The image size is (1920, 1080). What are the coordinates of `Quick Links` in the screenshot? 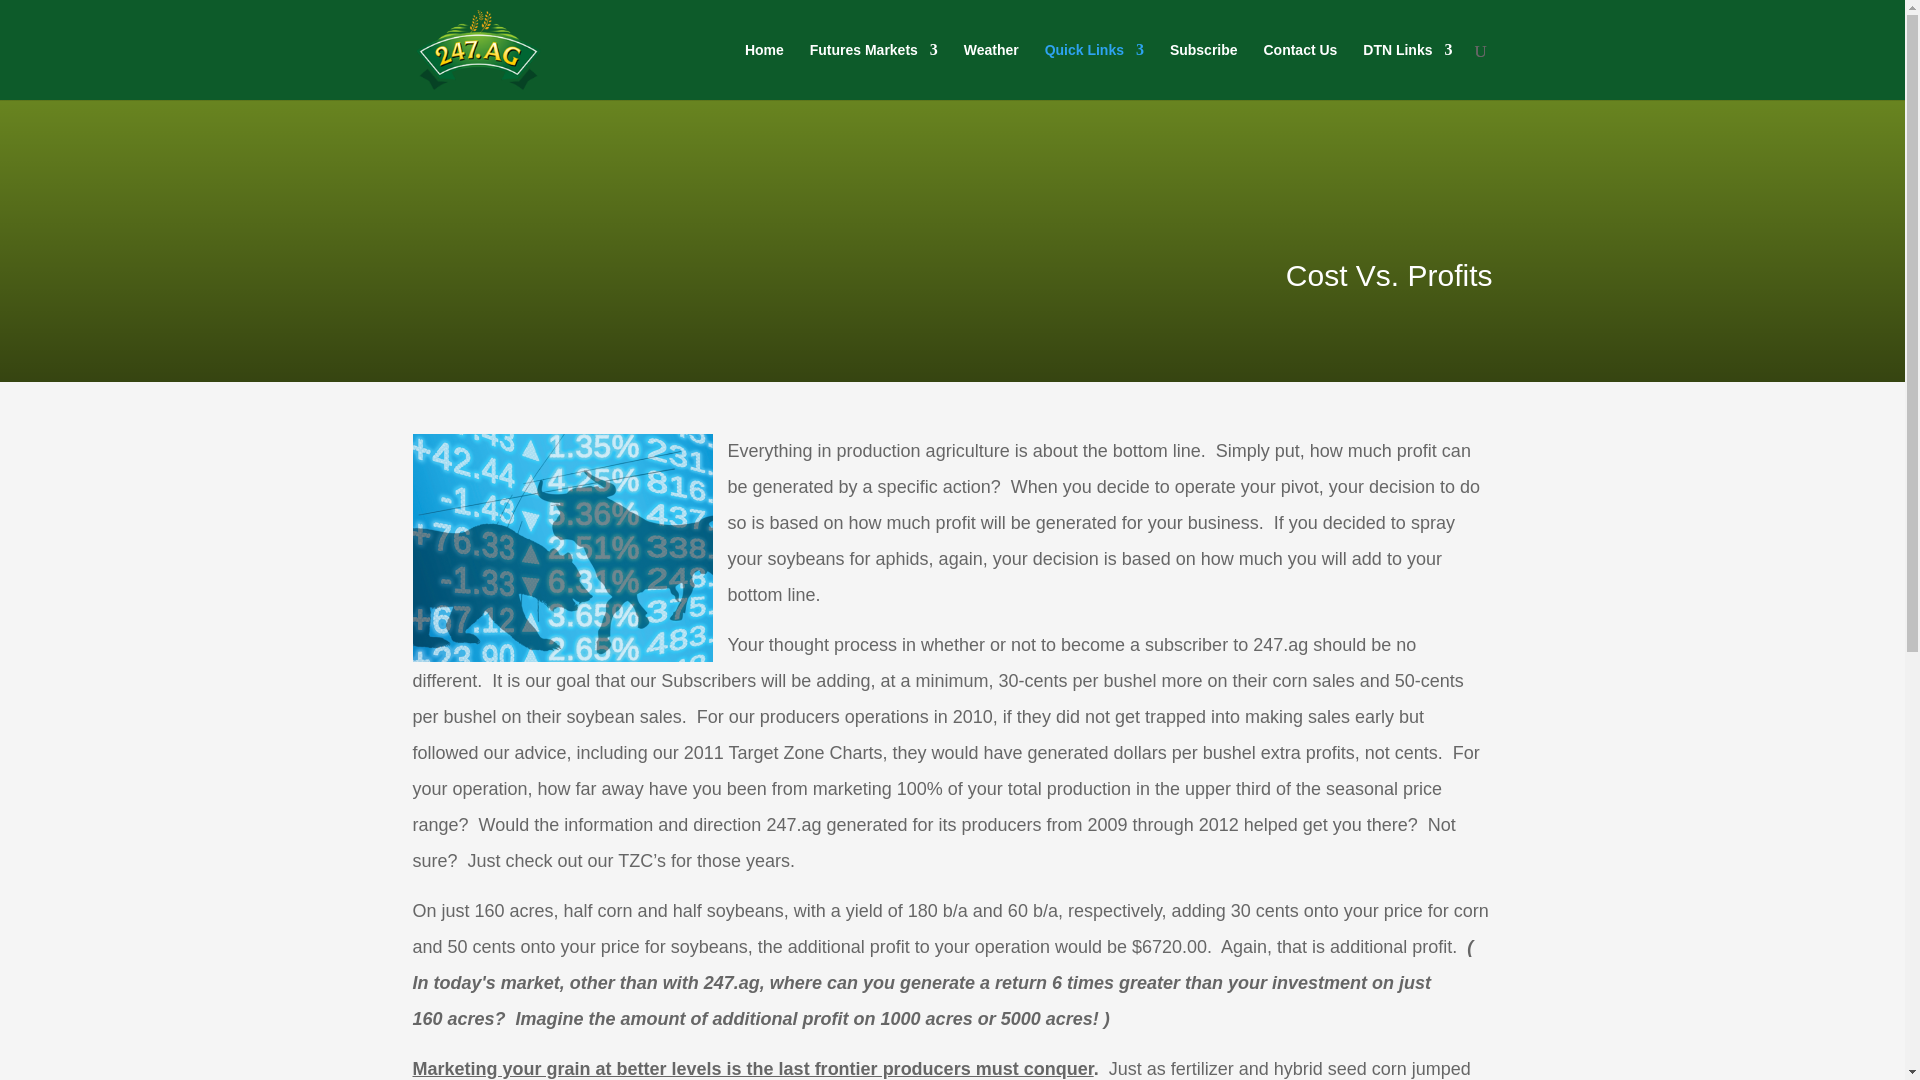 It's located at (1094, 66).